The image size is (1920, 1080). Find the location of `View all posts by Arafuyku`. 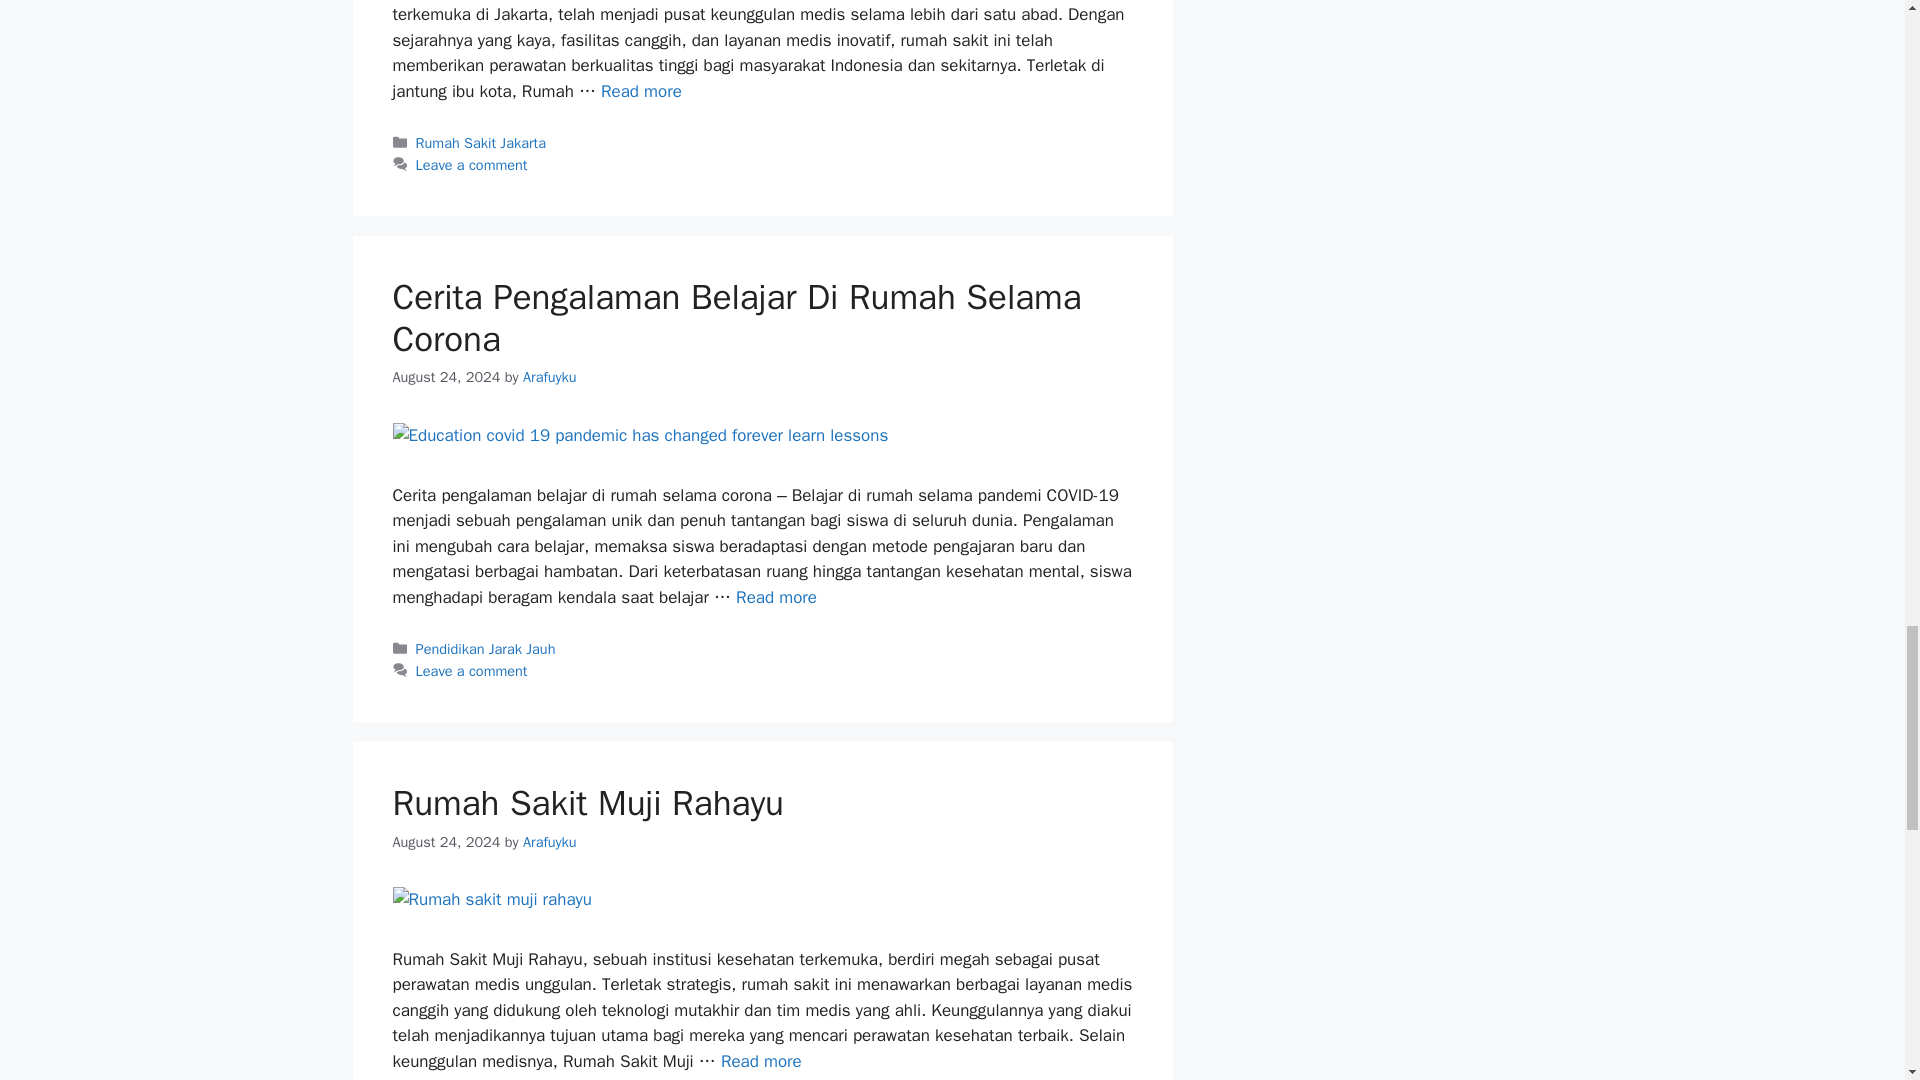

View all posts by Arafuyku is located at coordinates (550, 376).